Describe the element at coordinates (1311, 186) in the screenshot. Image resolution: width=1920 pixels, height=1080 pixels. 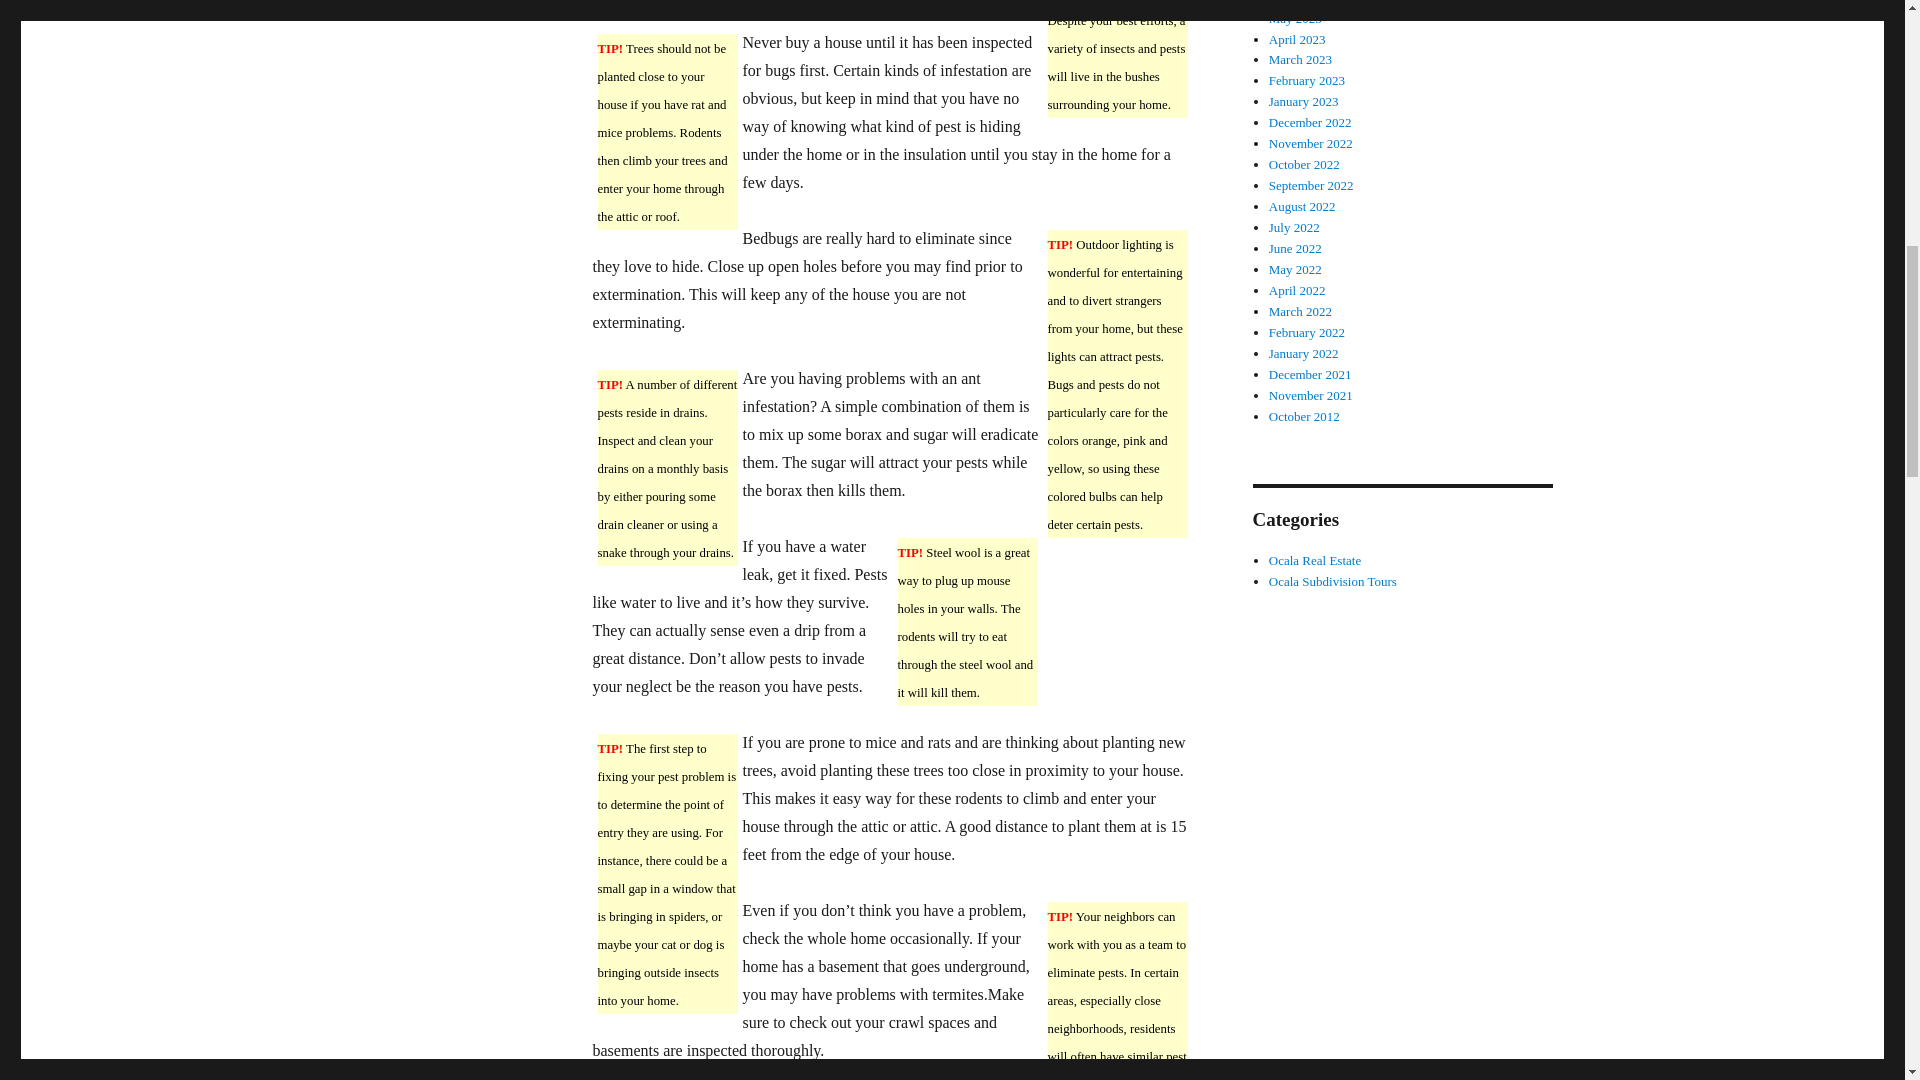
I see `September 2022` at that location.